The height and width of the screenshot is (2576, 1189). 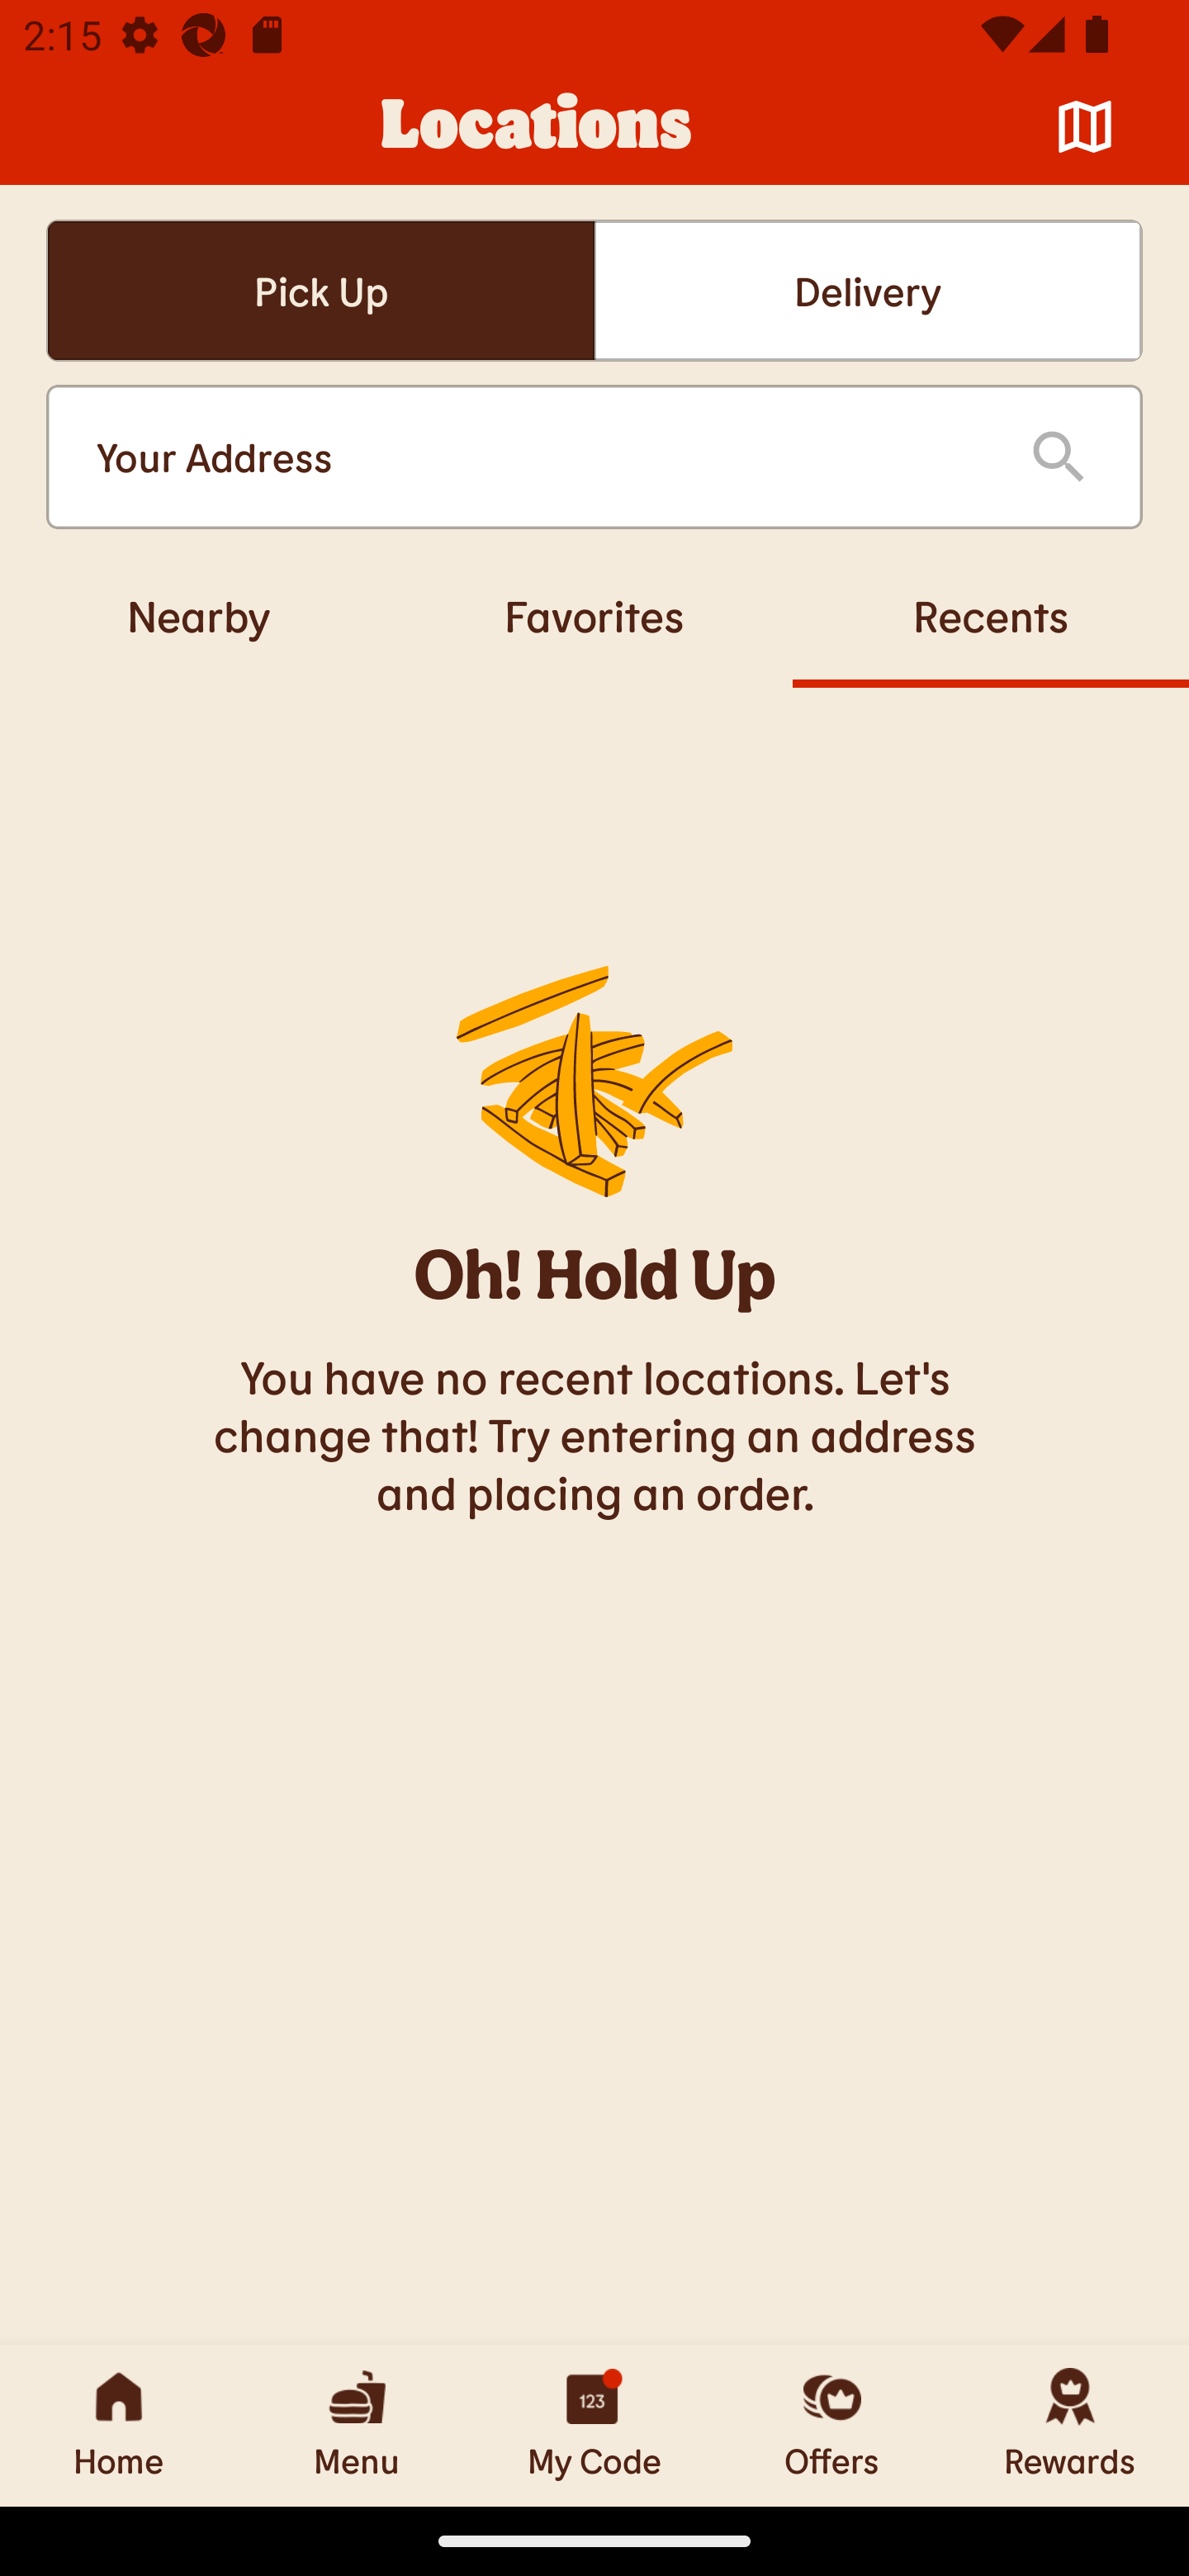 What do you see at coordinates (119, 2425) in the screenshot?
I see `Home` at bounding box center [119, 2425].